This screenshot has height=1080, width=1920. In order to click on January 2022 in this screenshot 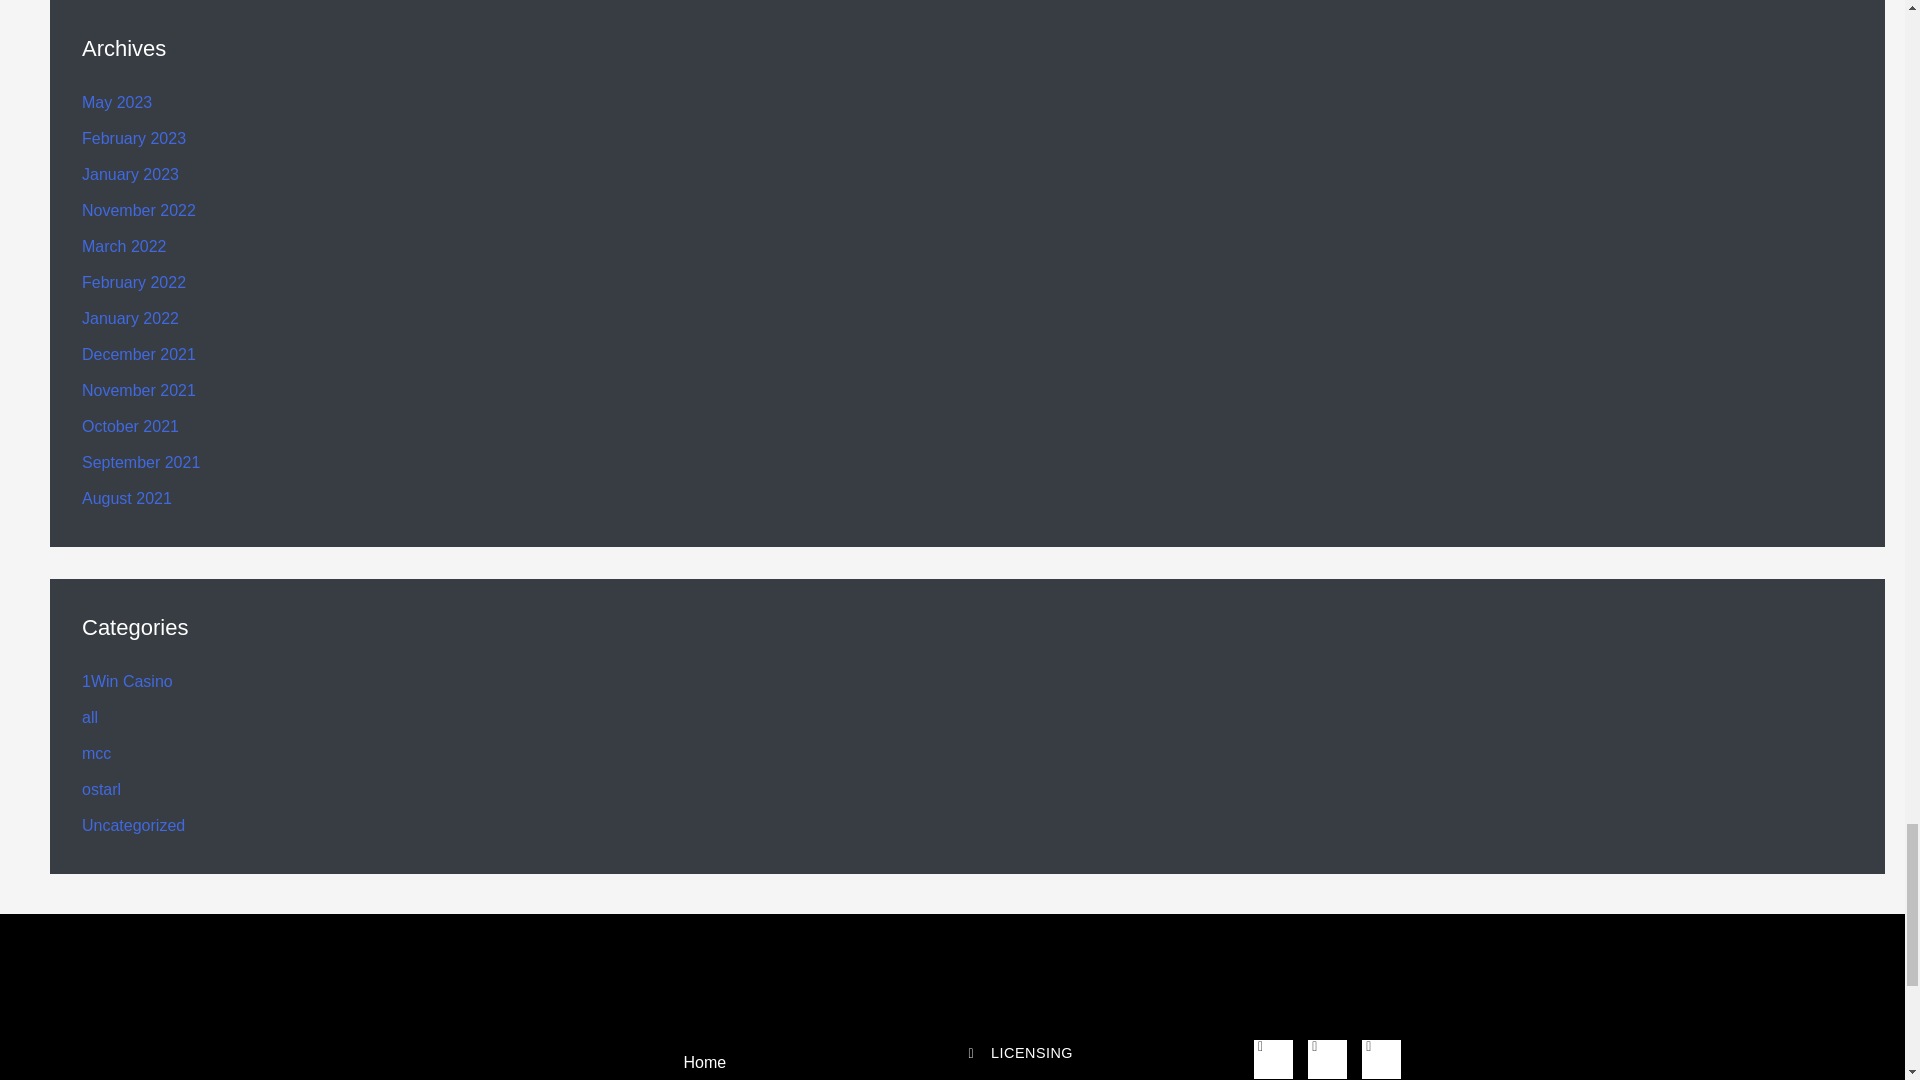, I will do `click(130, 318)`.